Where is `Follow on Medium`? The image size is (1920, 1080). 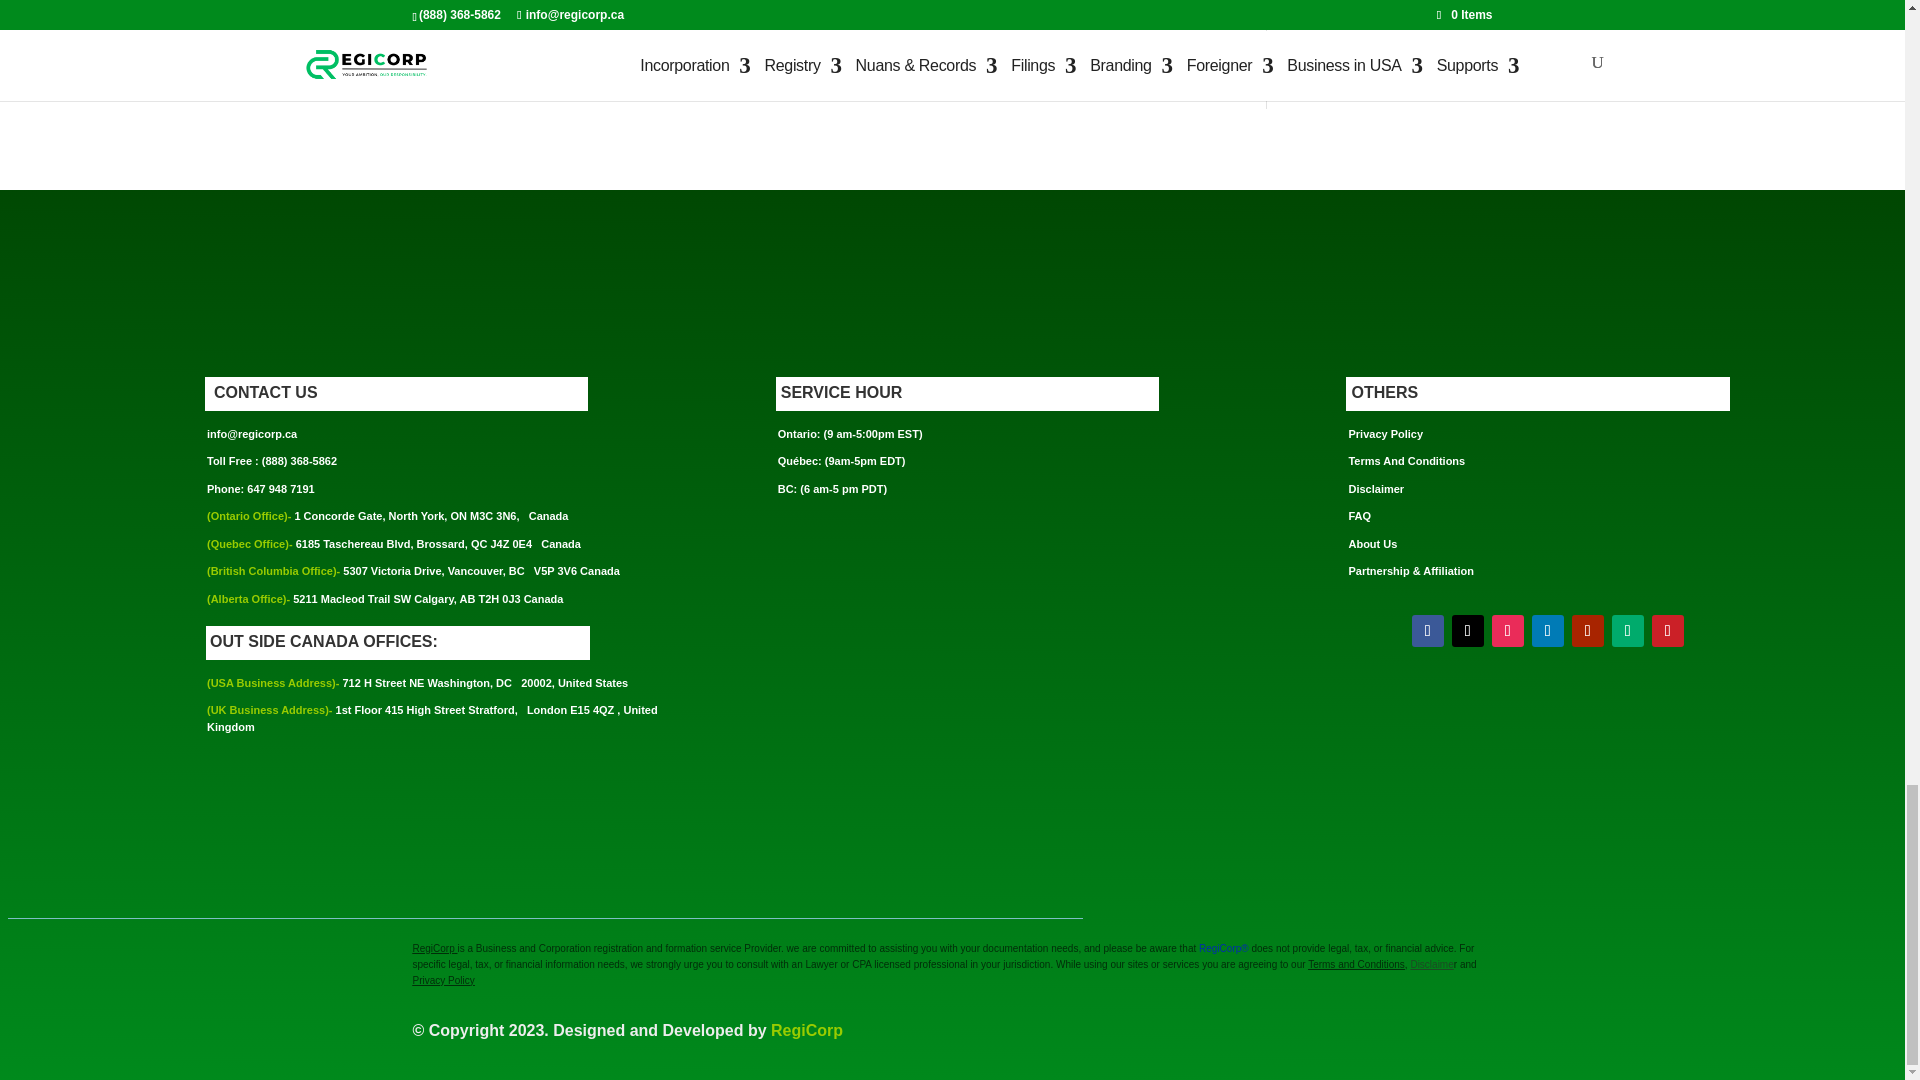 Follow on Medium is located at coordinates (1628, 630).